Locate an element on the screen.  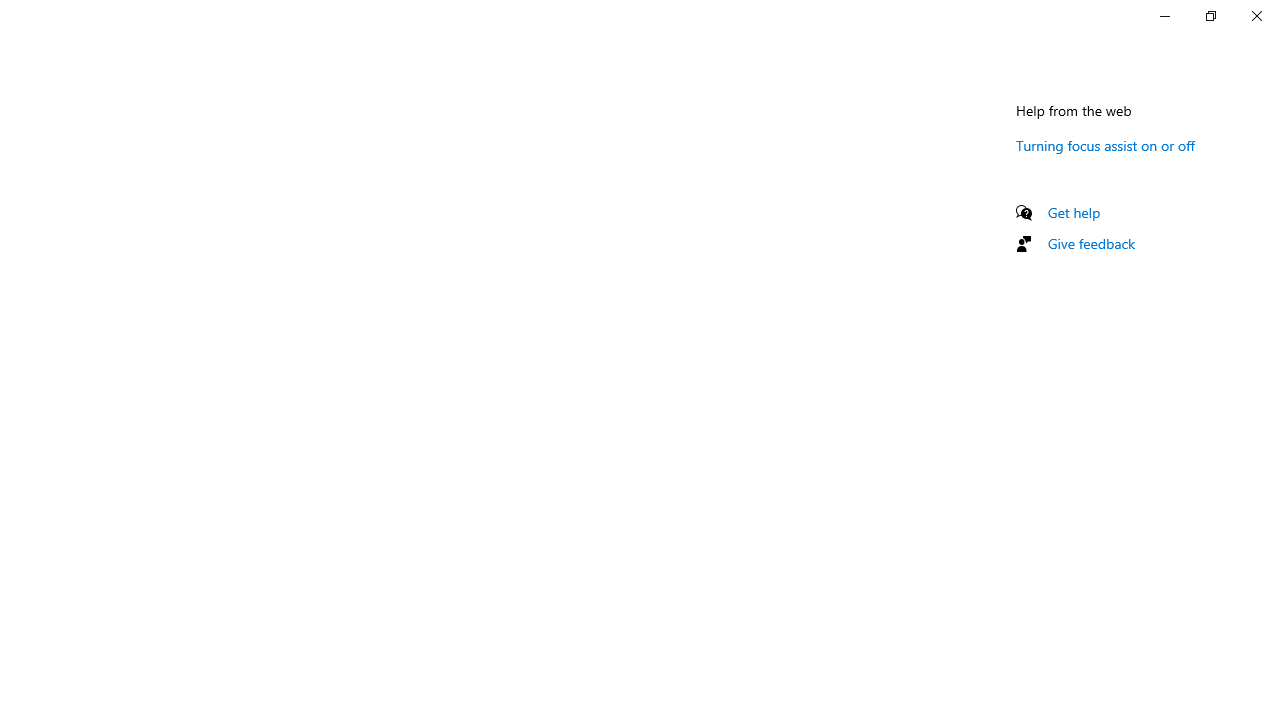
Close Settings is located at coordinates (1256, 16).